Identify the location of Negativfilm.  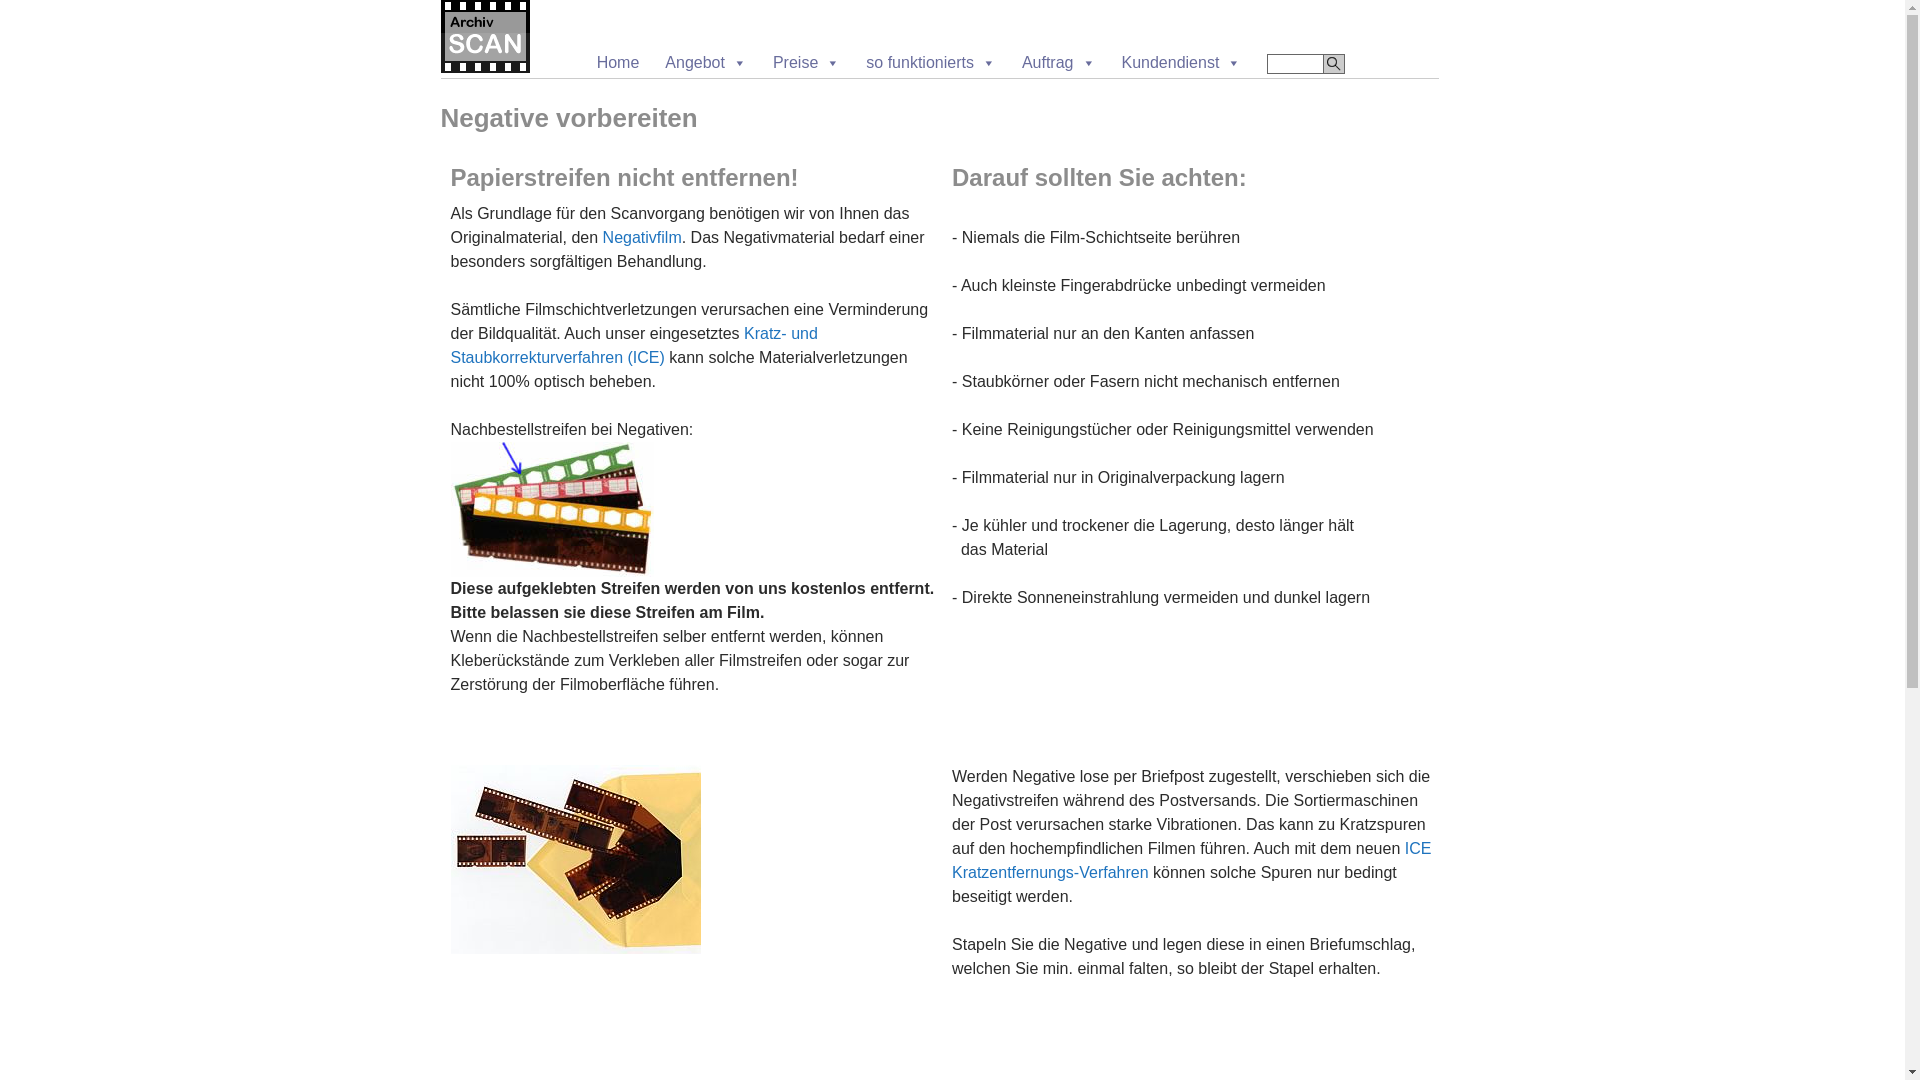
(642, 238).